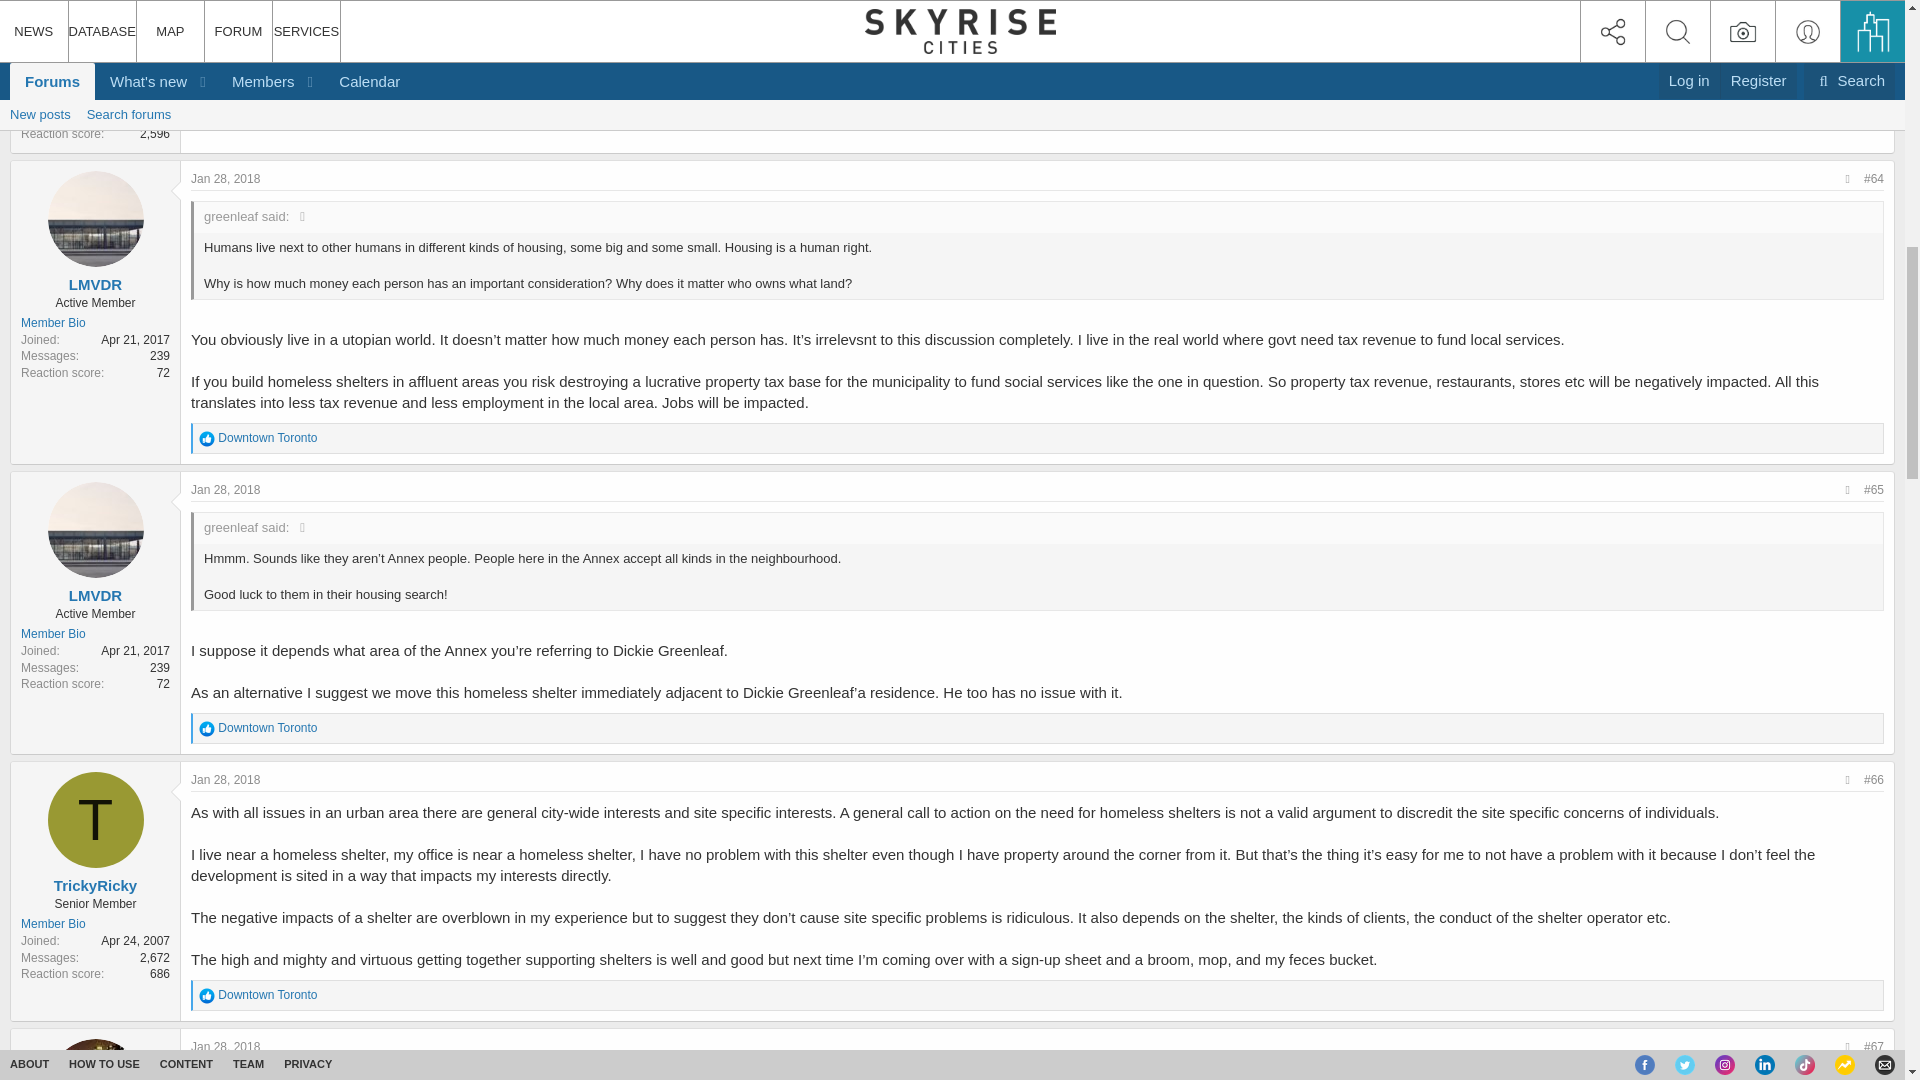 The image size is (1920, 1080). Describe the element at coordinates (224, 489) in the screenshot. I see `Jan 28, 2018 at 5:13 PM` at that location.